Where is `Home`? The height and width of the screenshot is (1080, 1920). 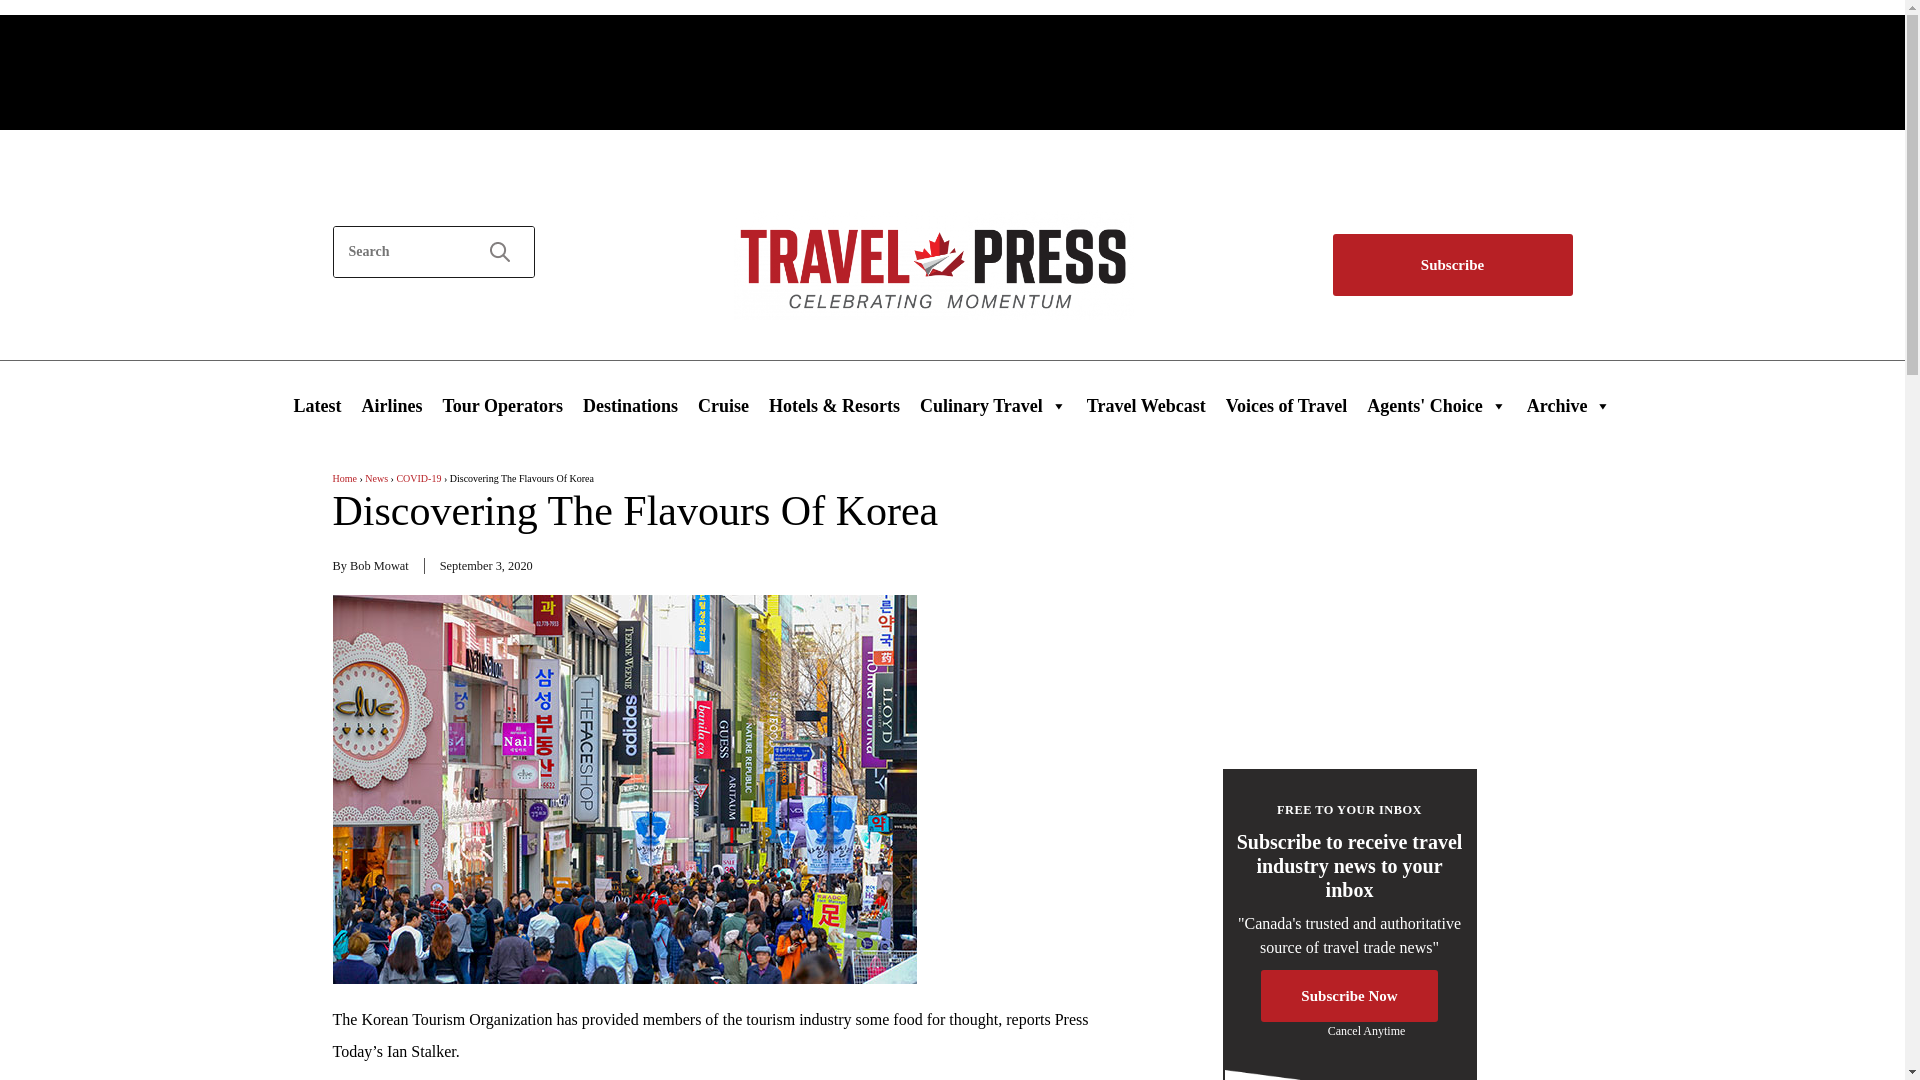 Home is located at coordinates (344, 478).